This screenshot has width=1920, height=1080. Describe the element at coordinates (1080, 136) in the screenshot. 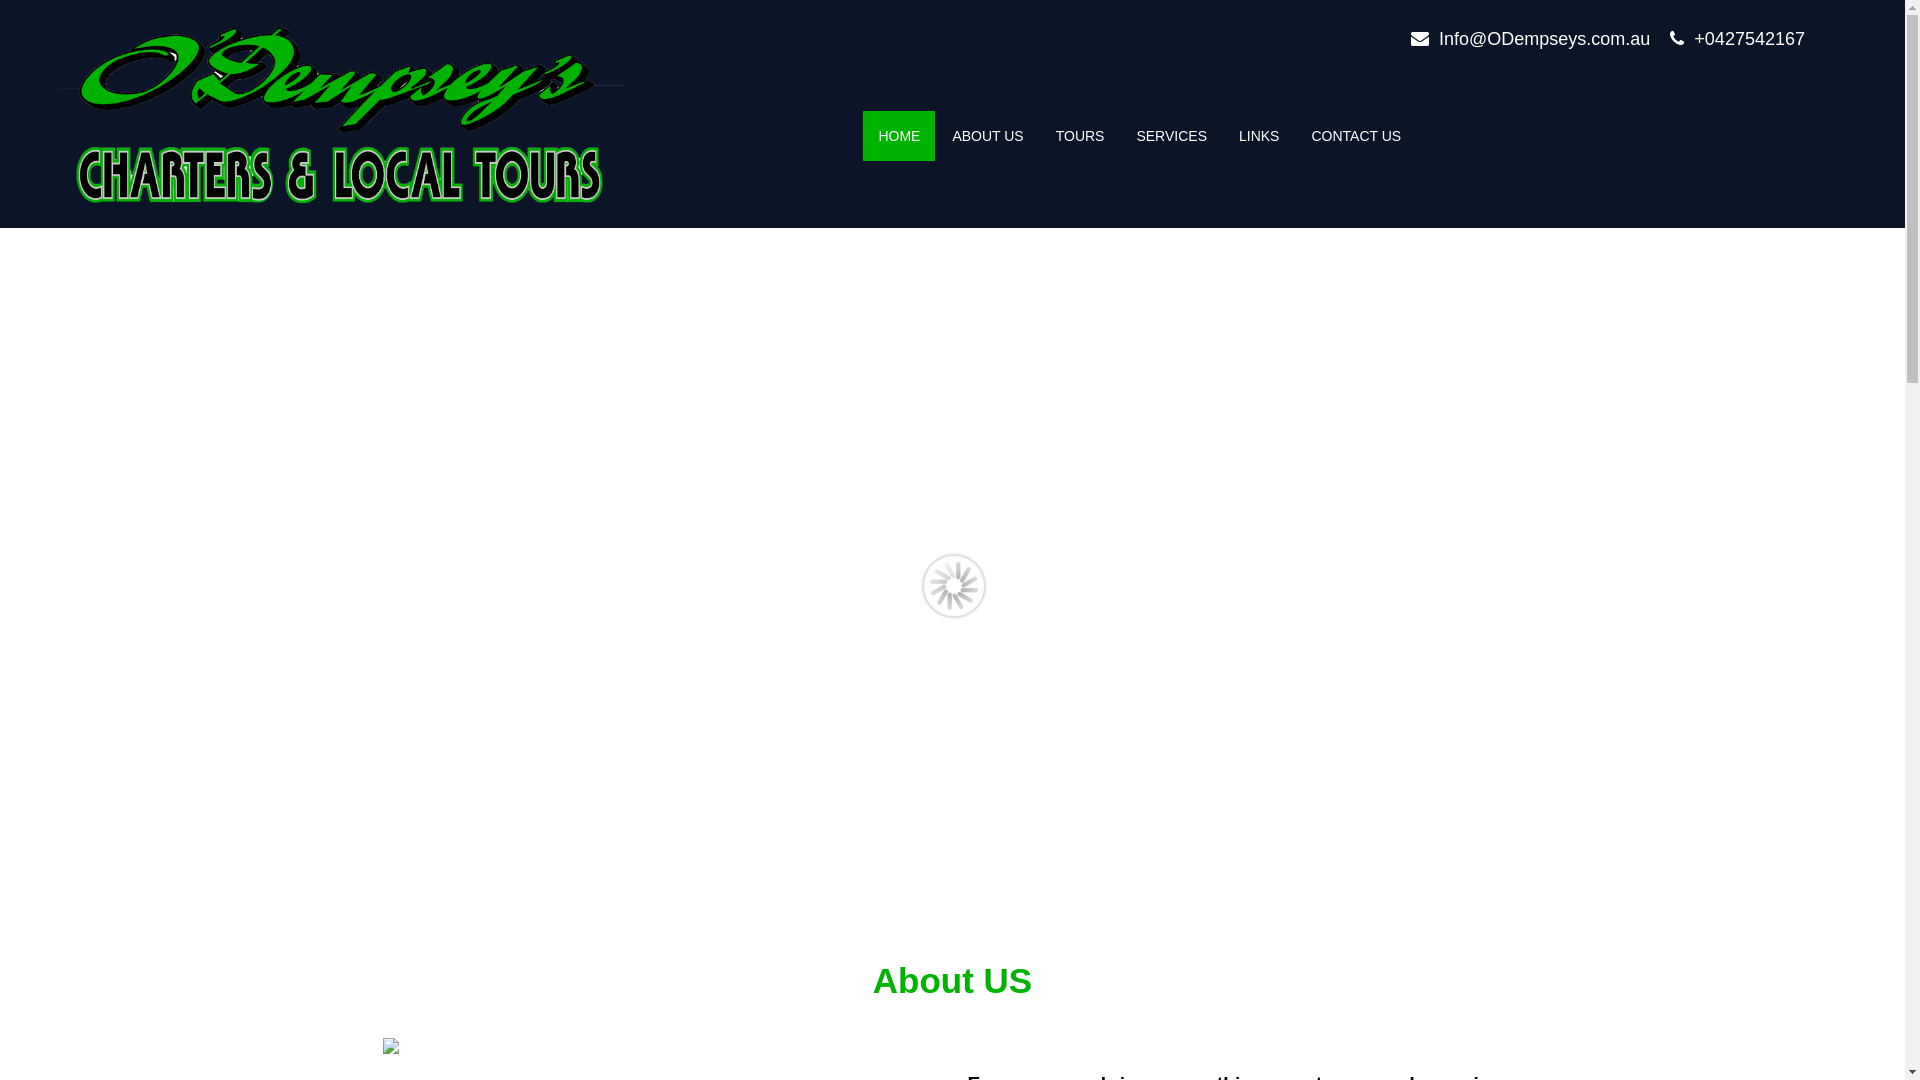

I see `TOURS` at that location.